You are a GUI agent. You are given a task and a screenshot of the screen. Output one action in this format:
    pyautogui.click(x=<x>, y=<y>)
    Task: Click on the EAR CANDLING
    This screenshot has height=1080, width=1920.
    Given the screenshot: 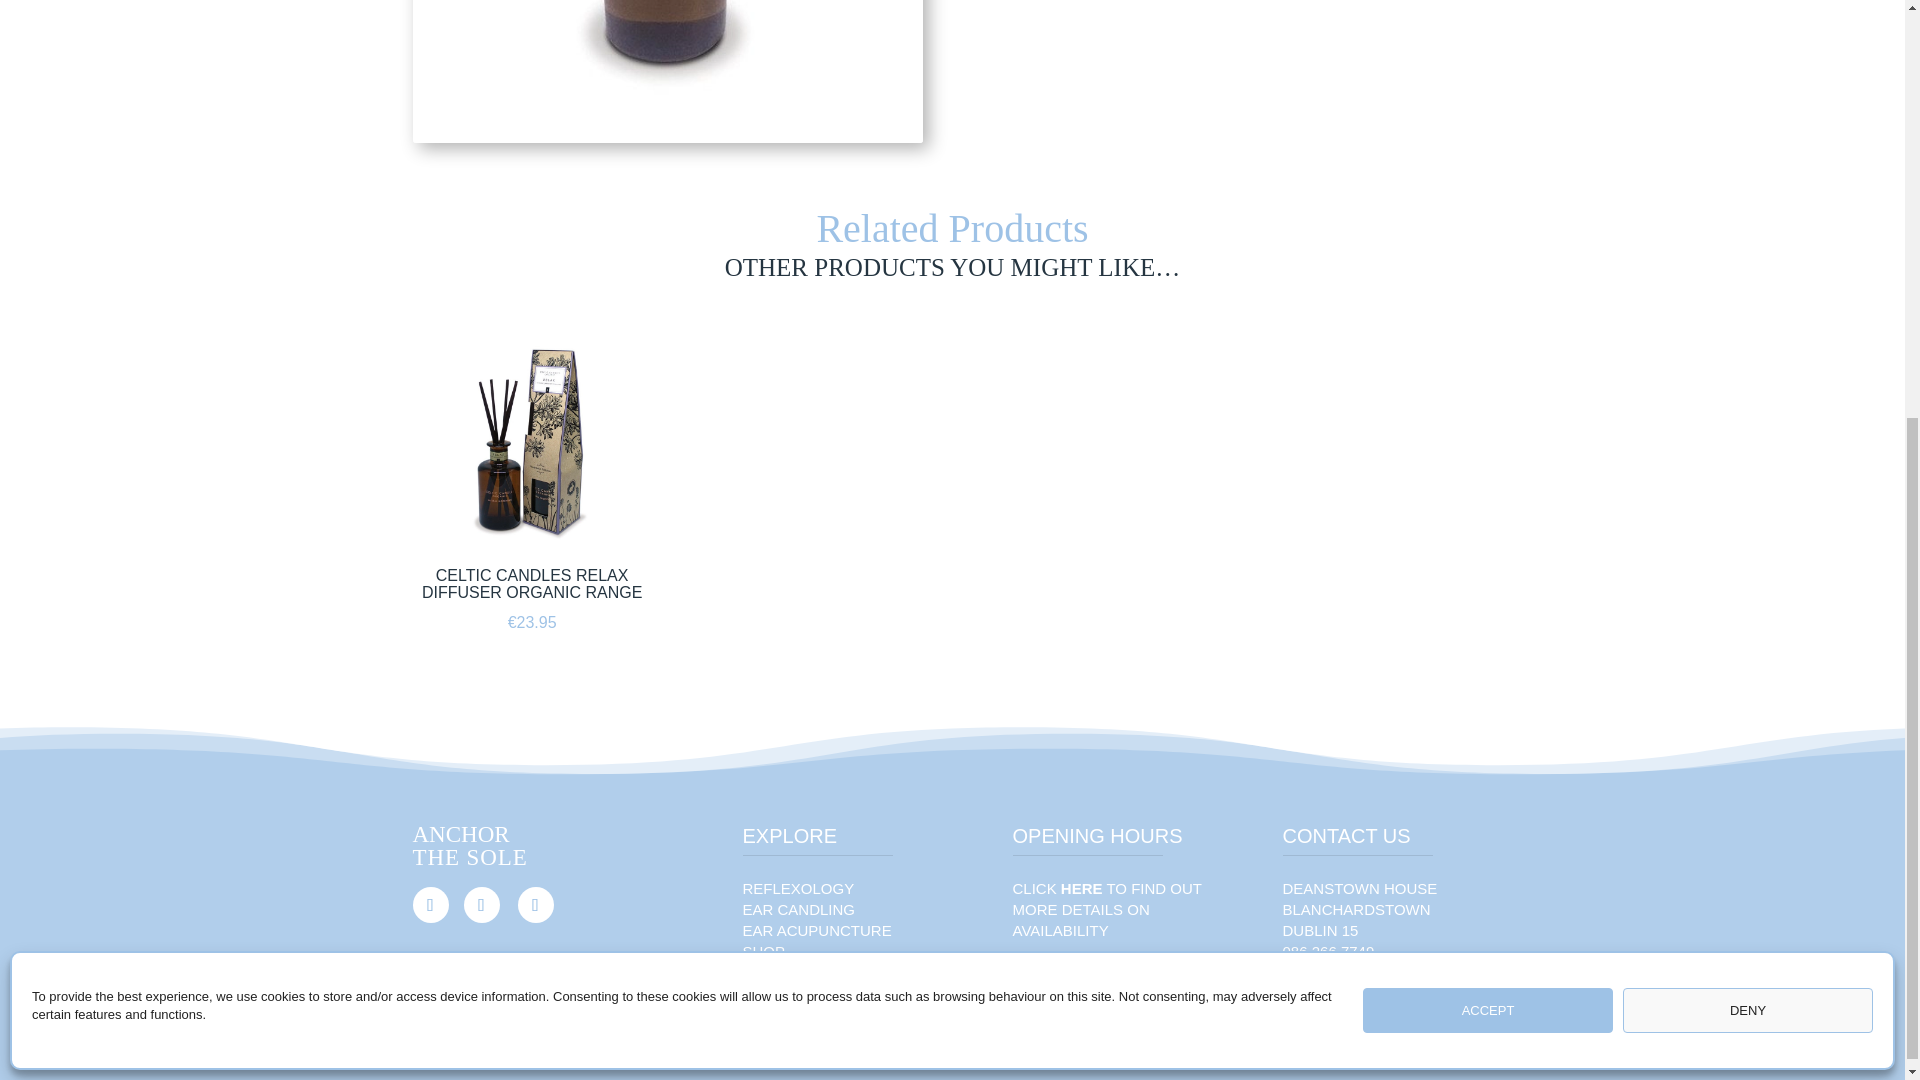 What is the action you would take?
    pyautogui.click(x=798, y=909)
    